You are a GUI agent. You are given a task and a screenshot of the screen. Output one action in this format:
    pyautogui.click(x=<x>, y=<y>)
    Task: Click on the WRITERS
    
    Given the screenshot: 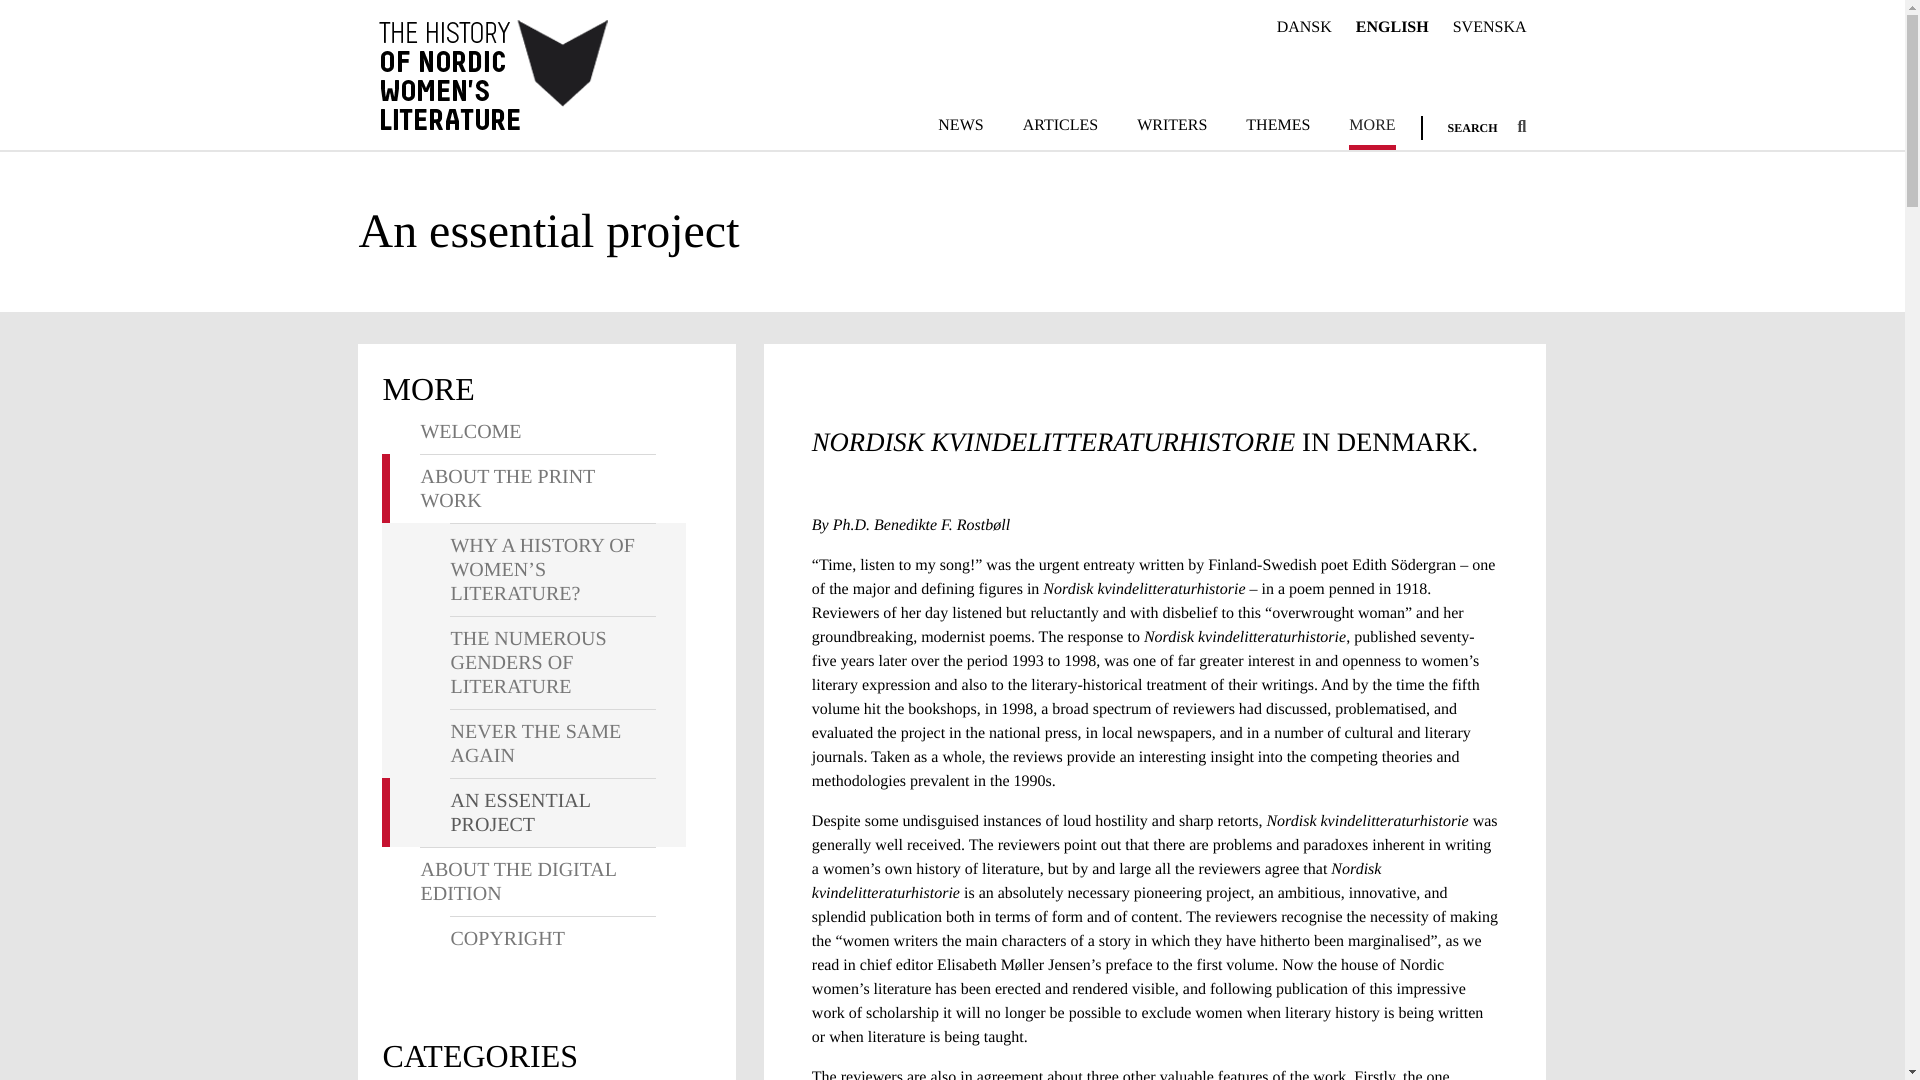 What is the action you would take?
    pyautogui.click(x=1172, y=130)
    